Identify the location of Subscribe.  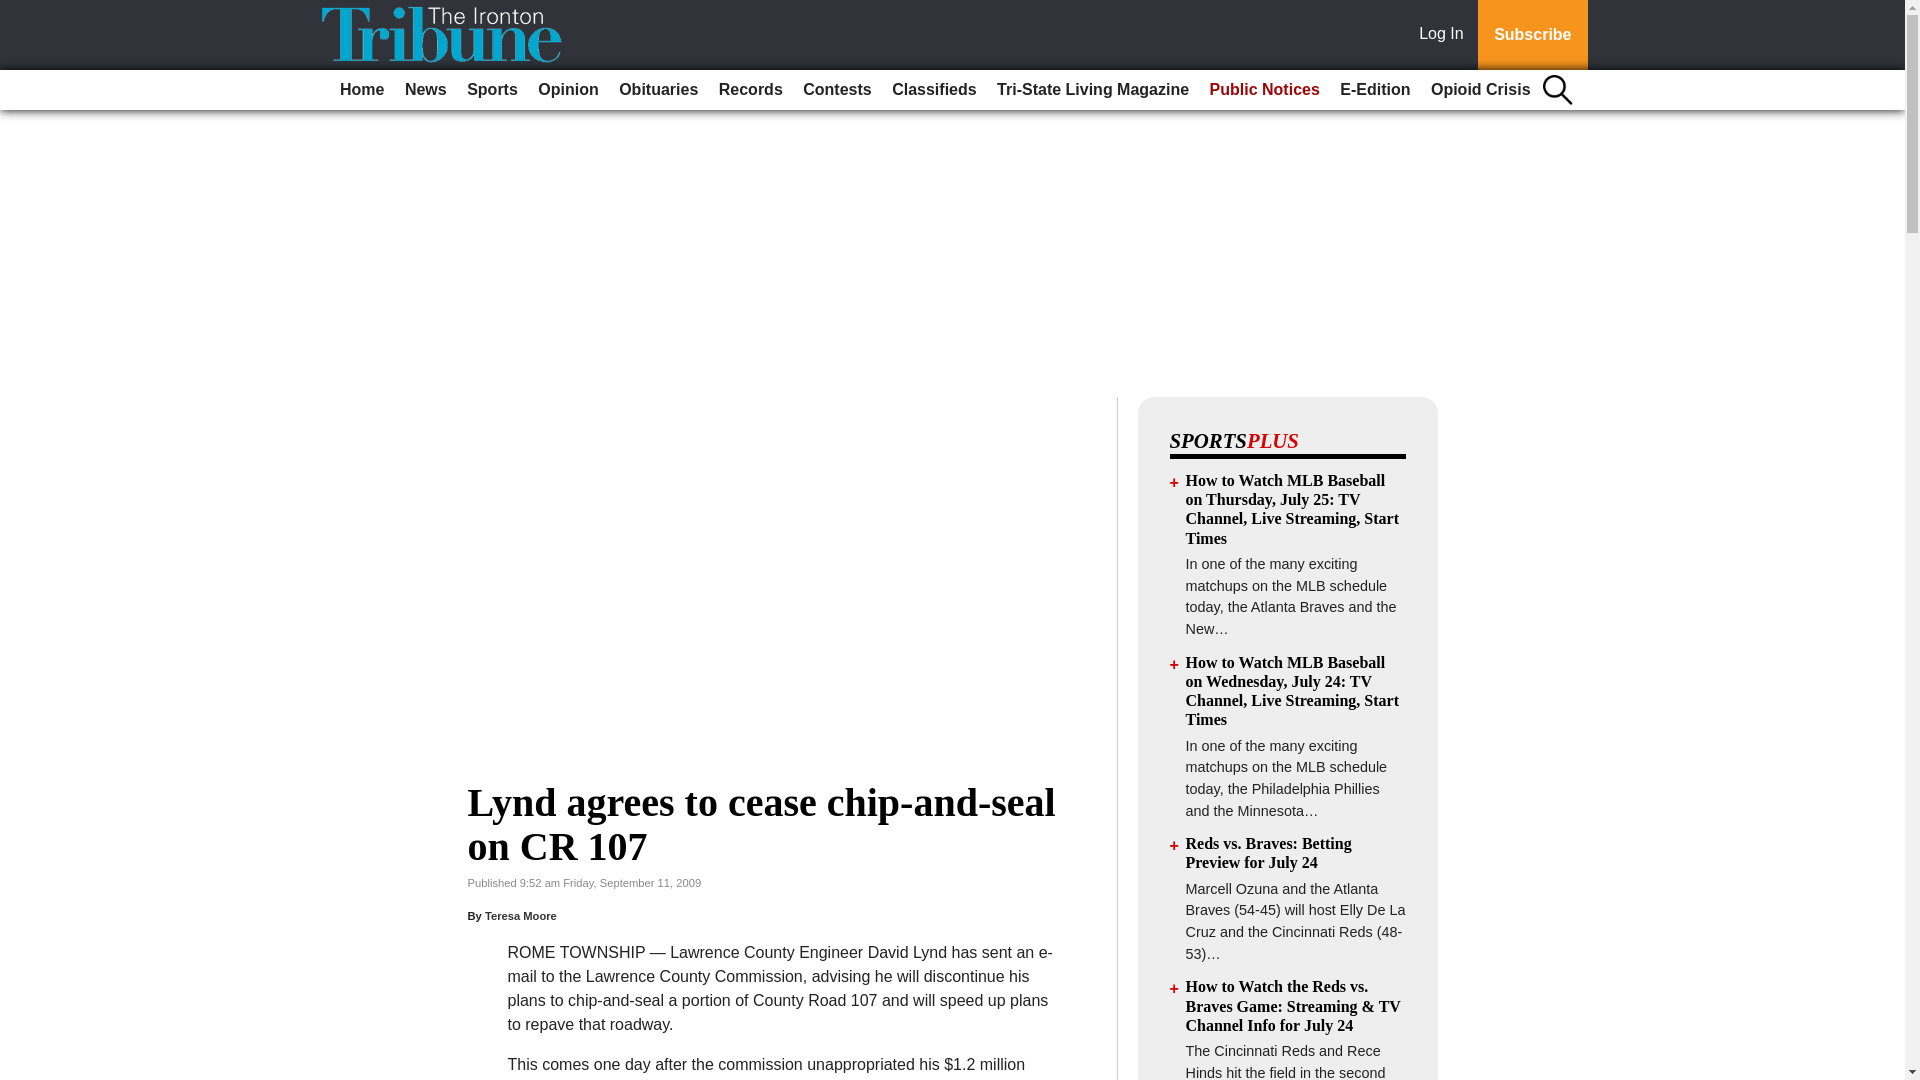
(1532, 35).